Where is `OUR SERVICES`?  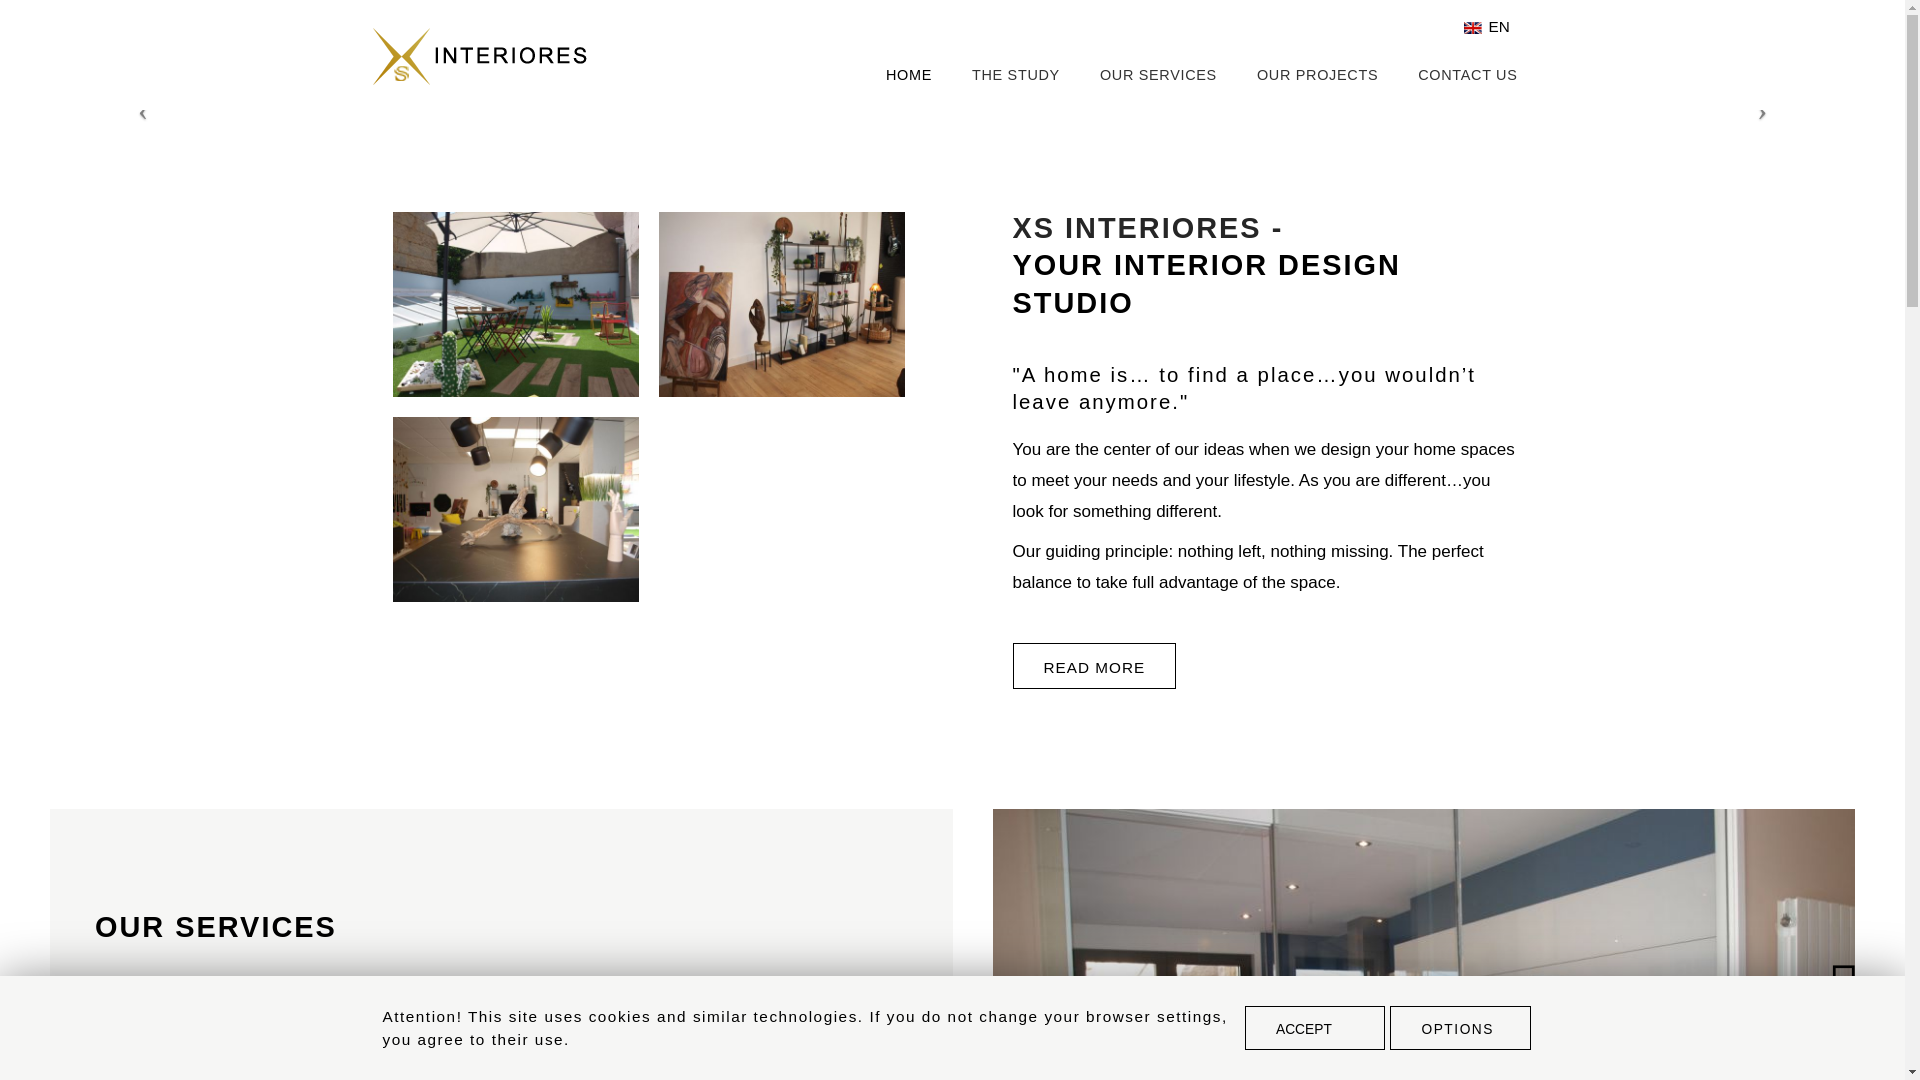
OUR SERVICES is located at coordinates (1158, 74).